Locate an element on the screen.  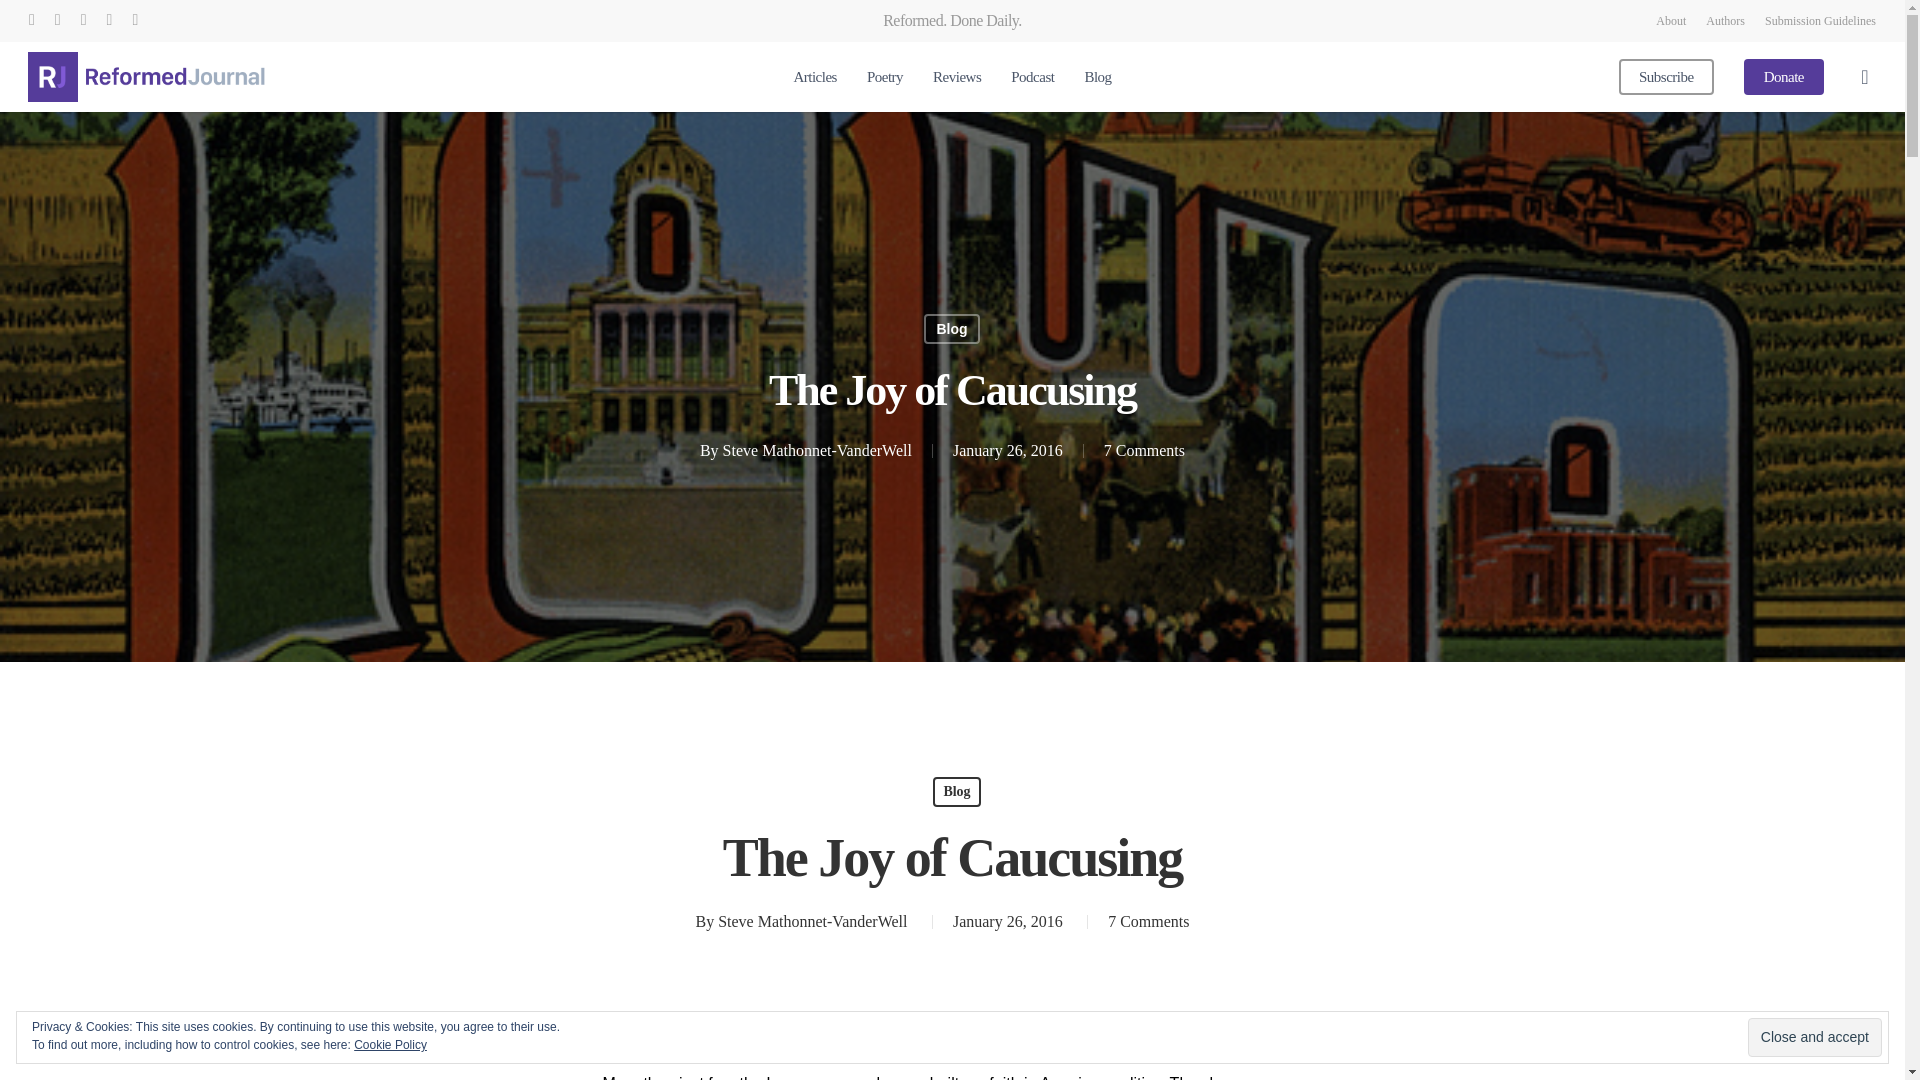
Close and accept is located at coordinates (1814, 1038).